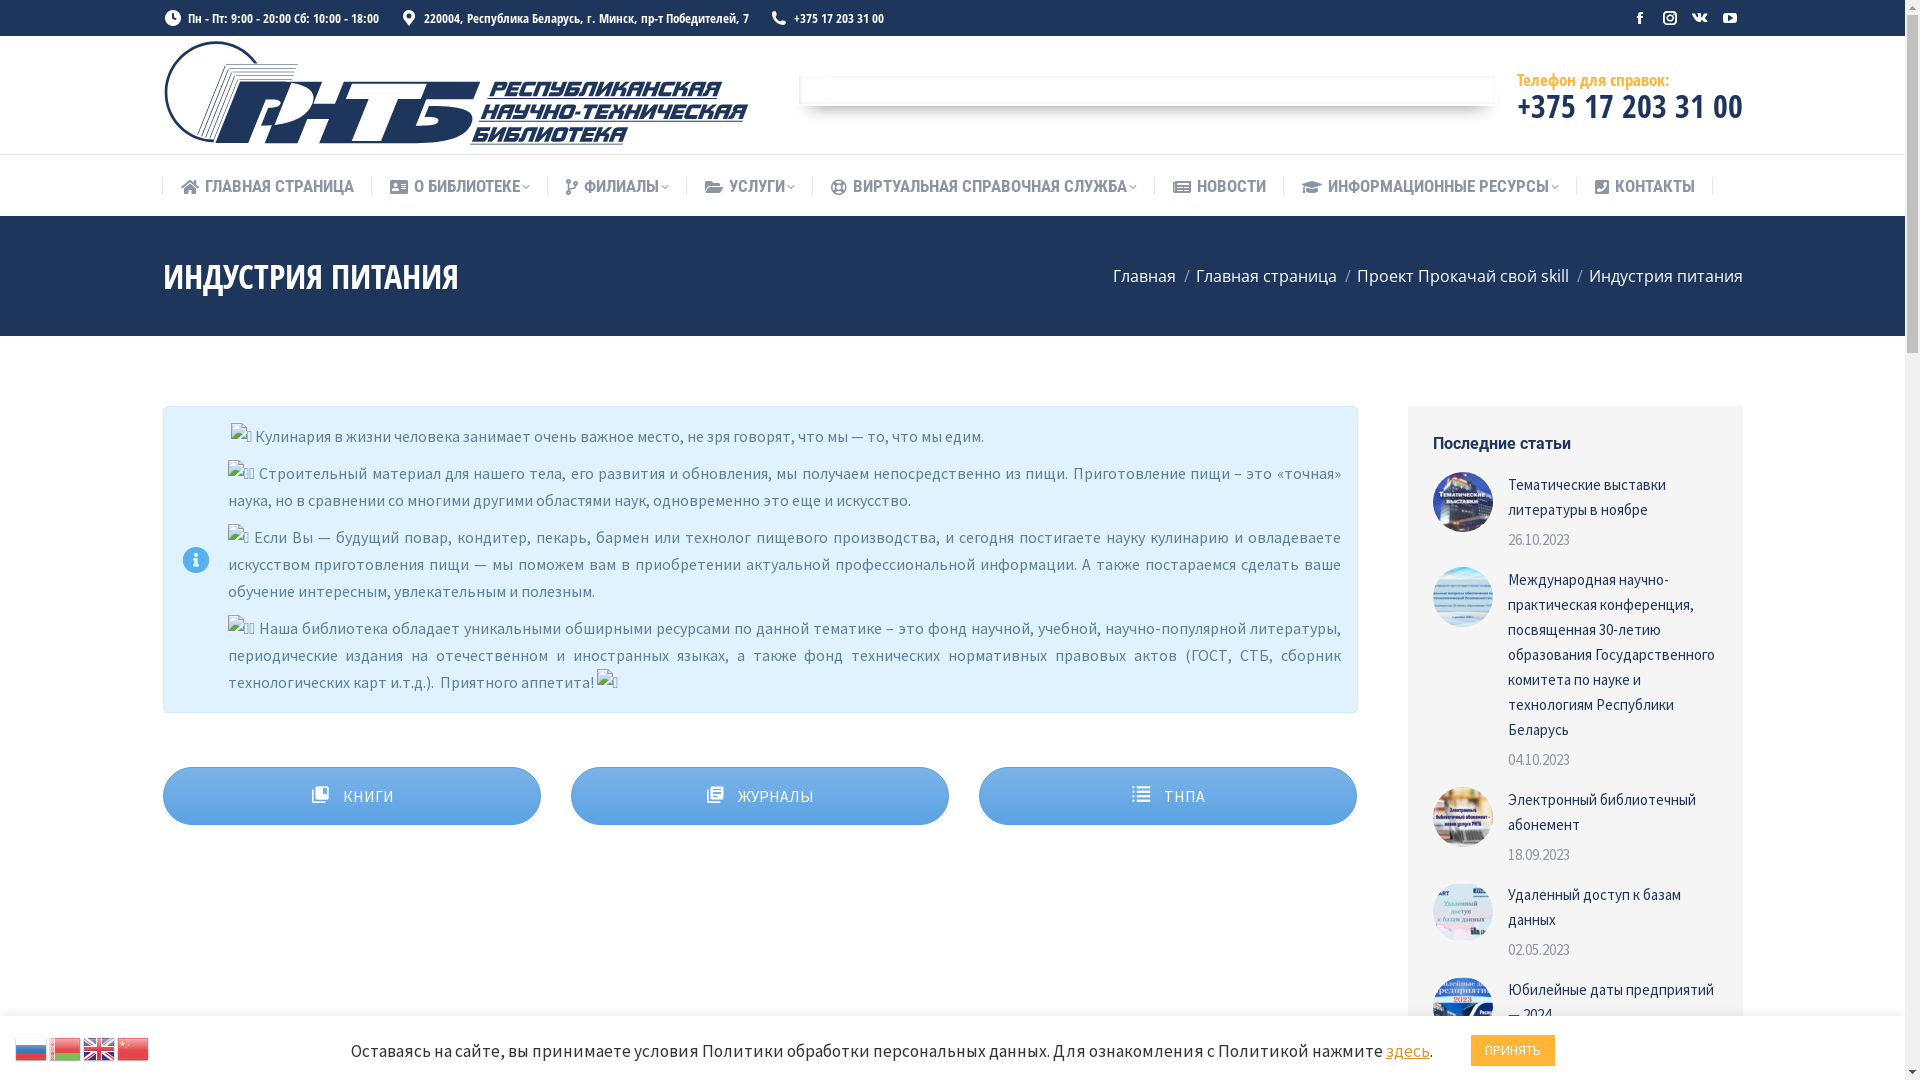  Describe the element at coordinates (66, 1047) in the screenshot. I see `Belarusian` at that location.